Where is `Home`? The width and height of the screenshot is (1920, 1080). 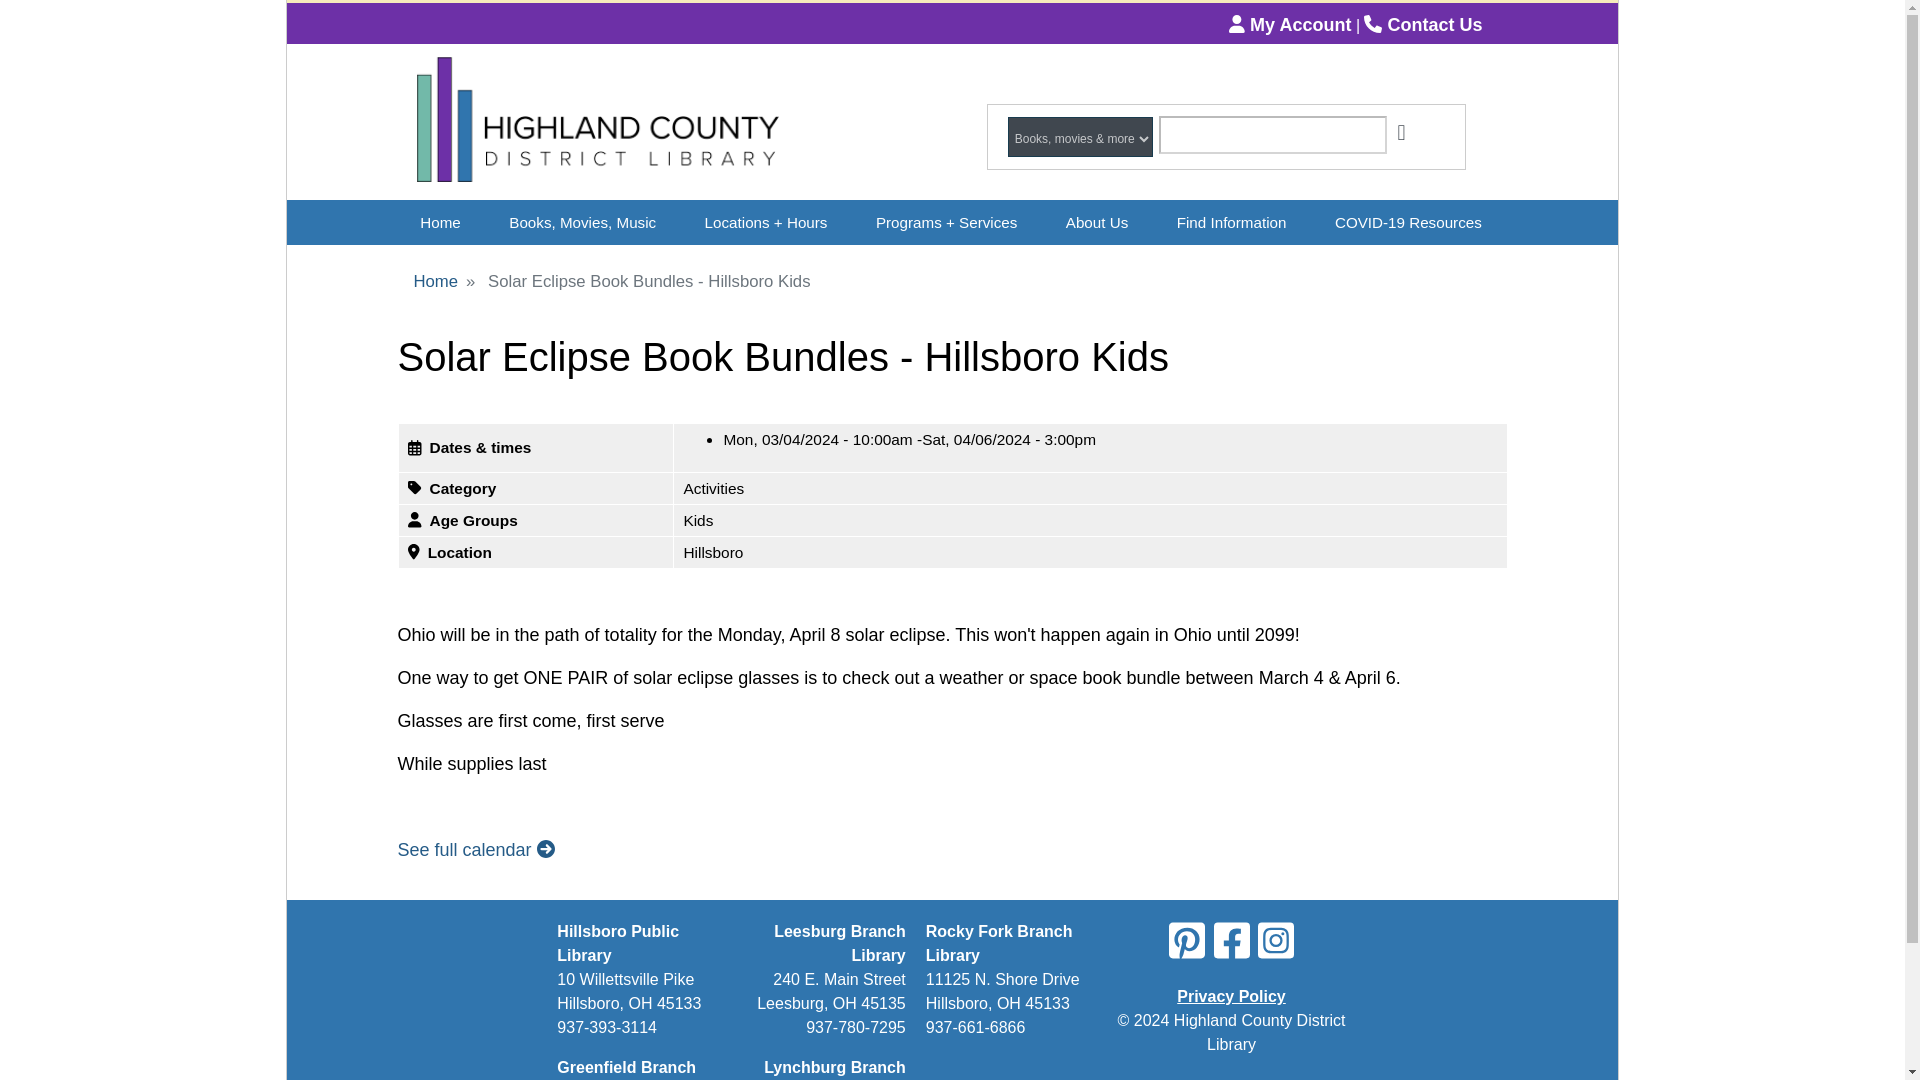 Home is located at coordinates (440, 222).